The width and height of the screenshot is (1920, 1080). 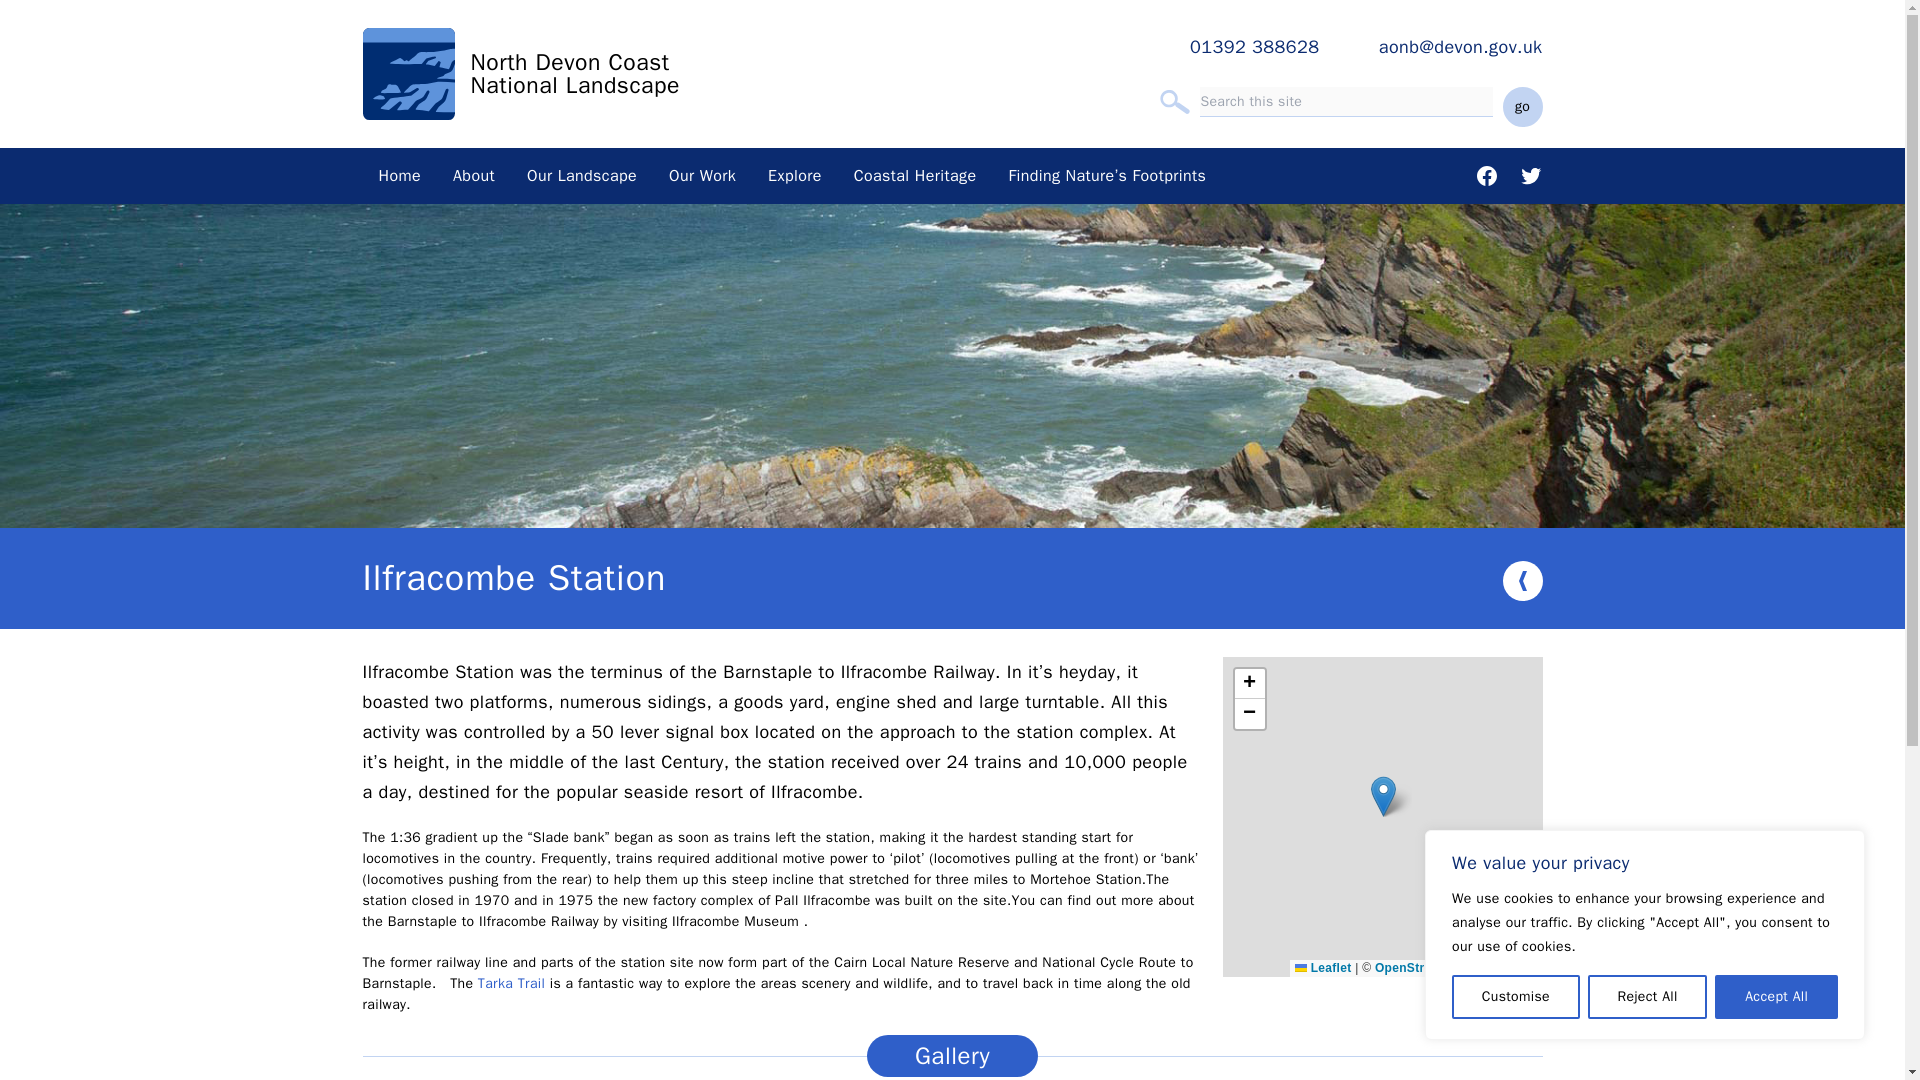 I want to click on A JavaScript library for interactive maps, so click(x=1322, y=968).